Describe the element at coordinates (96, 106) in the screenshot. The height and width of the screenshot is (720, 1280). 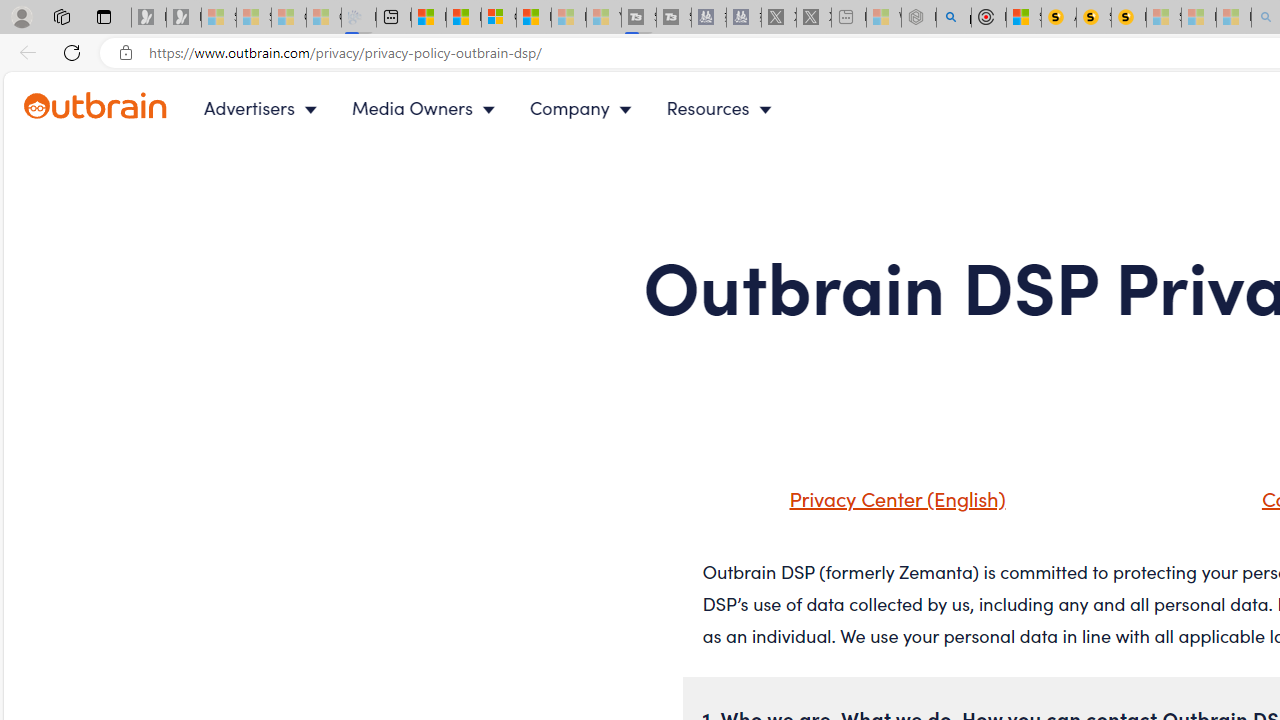
I see `Outbrain logo - link to homepage` at that location.